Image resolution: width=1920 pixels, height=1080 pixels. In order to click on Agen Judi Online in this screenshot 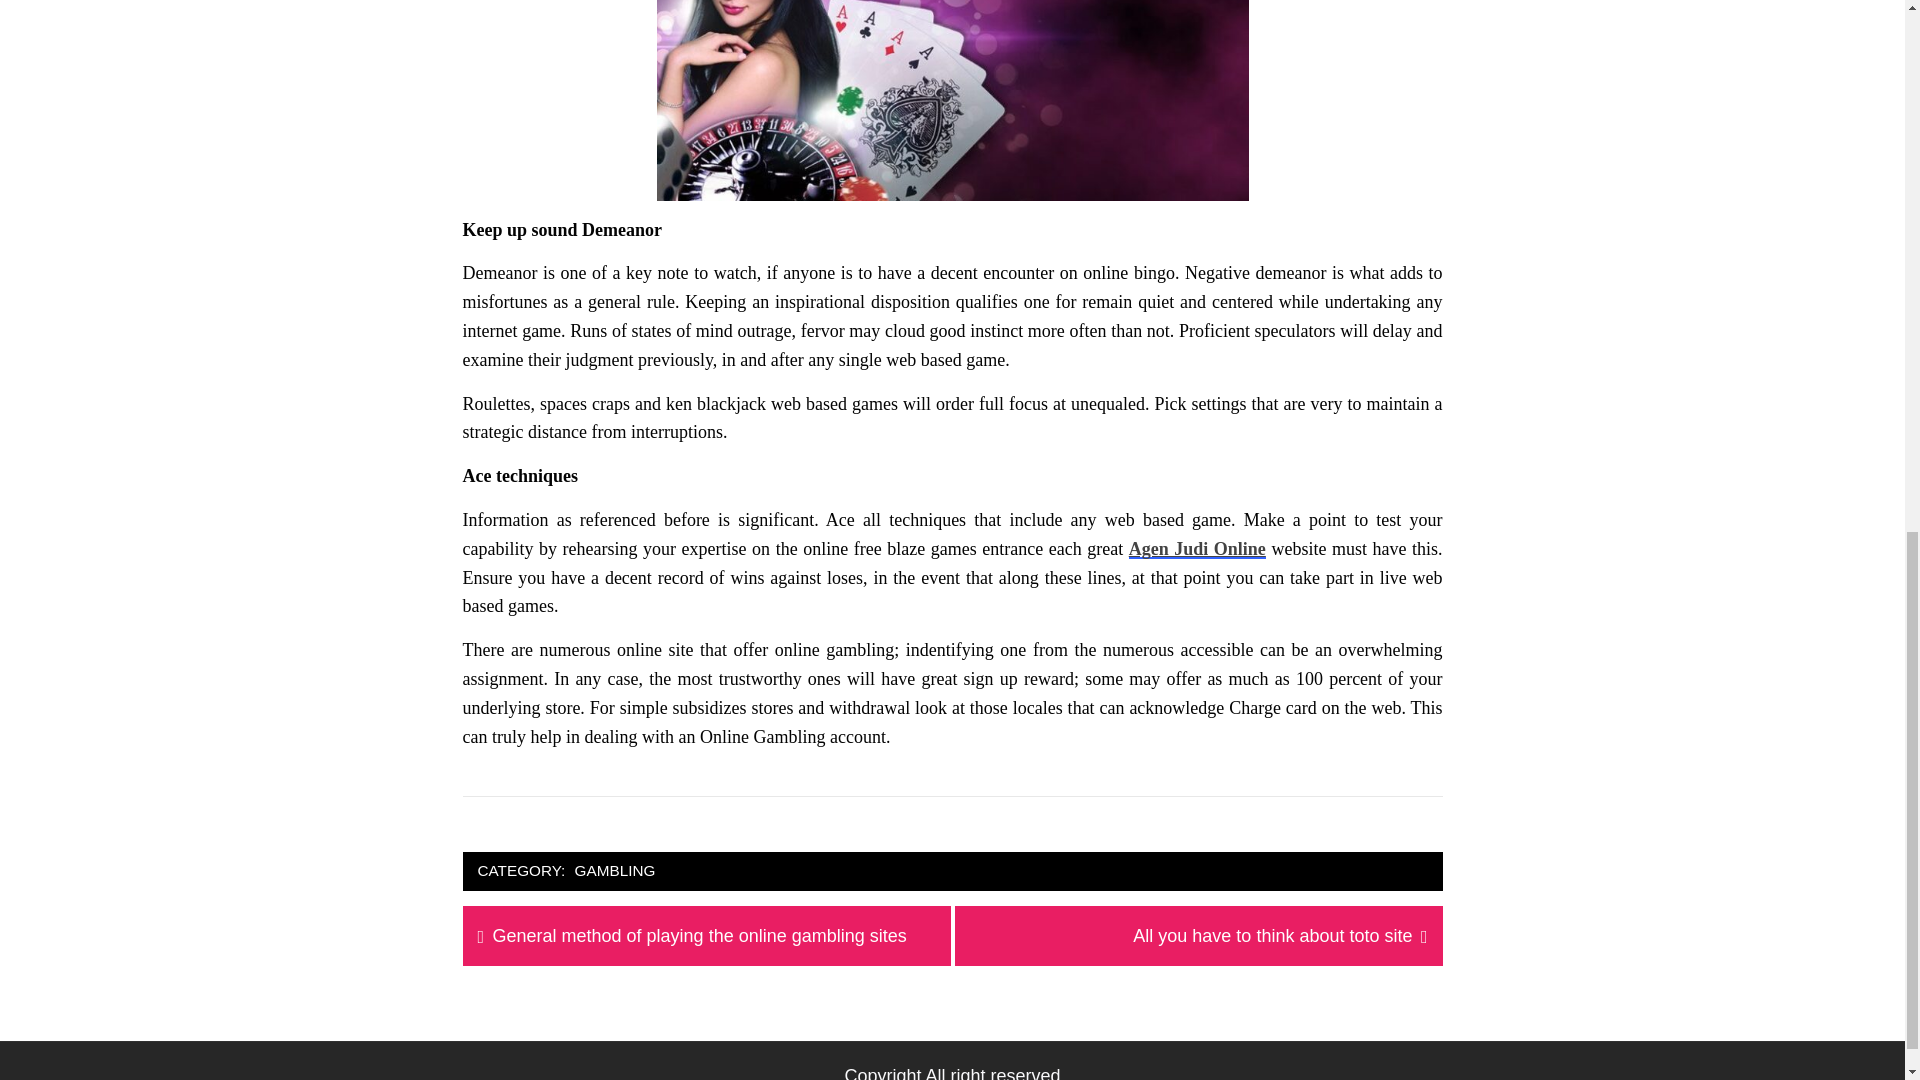, I will do `click(1196, 548)`.